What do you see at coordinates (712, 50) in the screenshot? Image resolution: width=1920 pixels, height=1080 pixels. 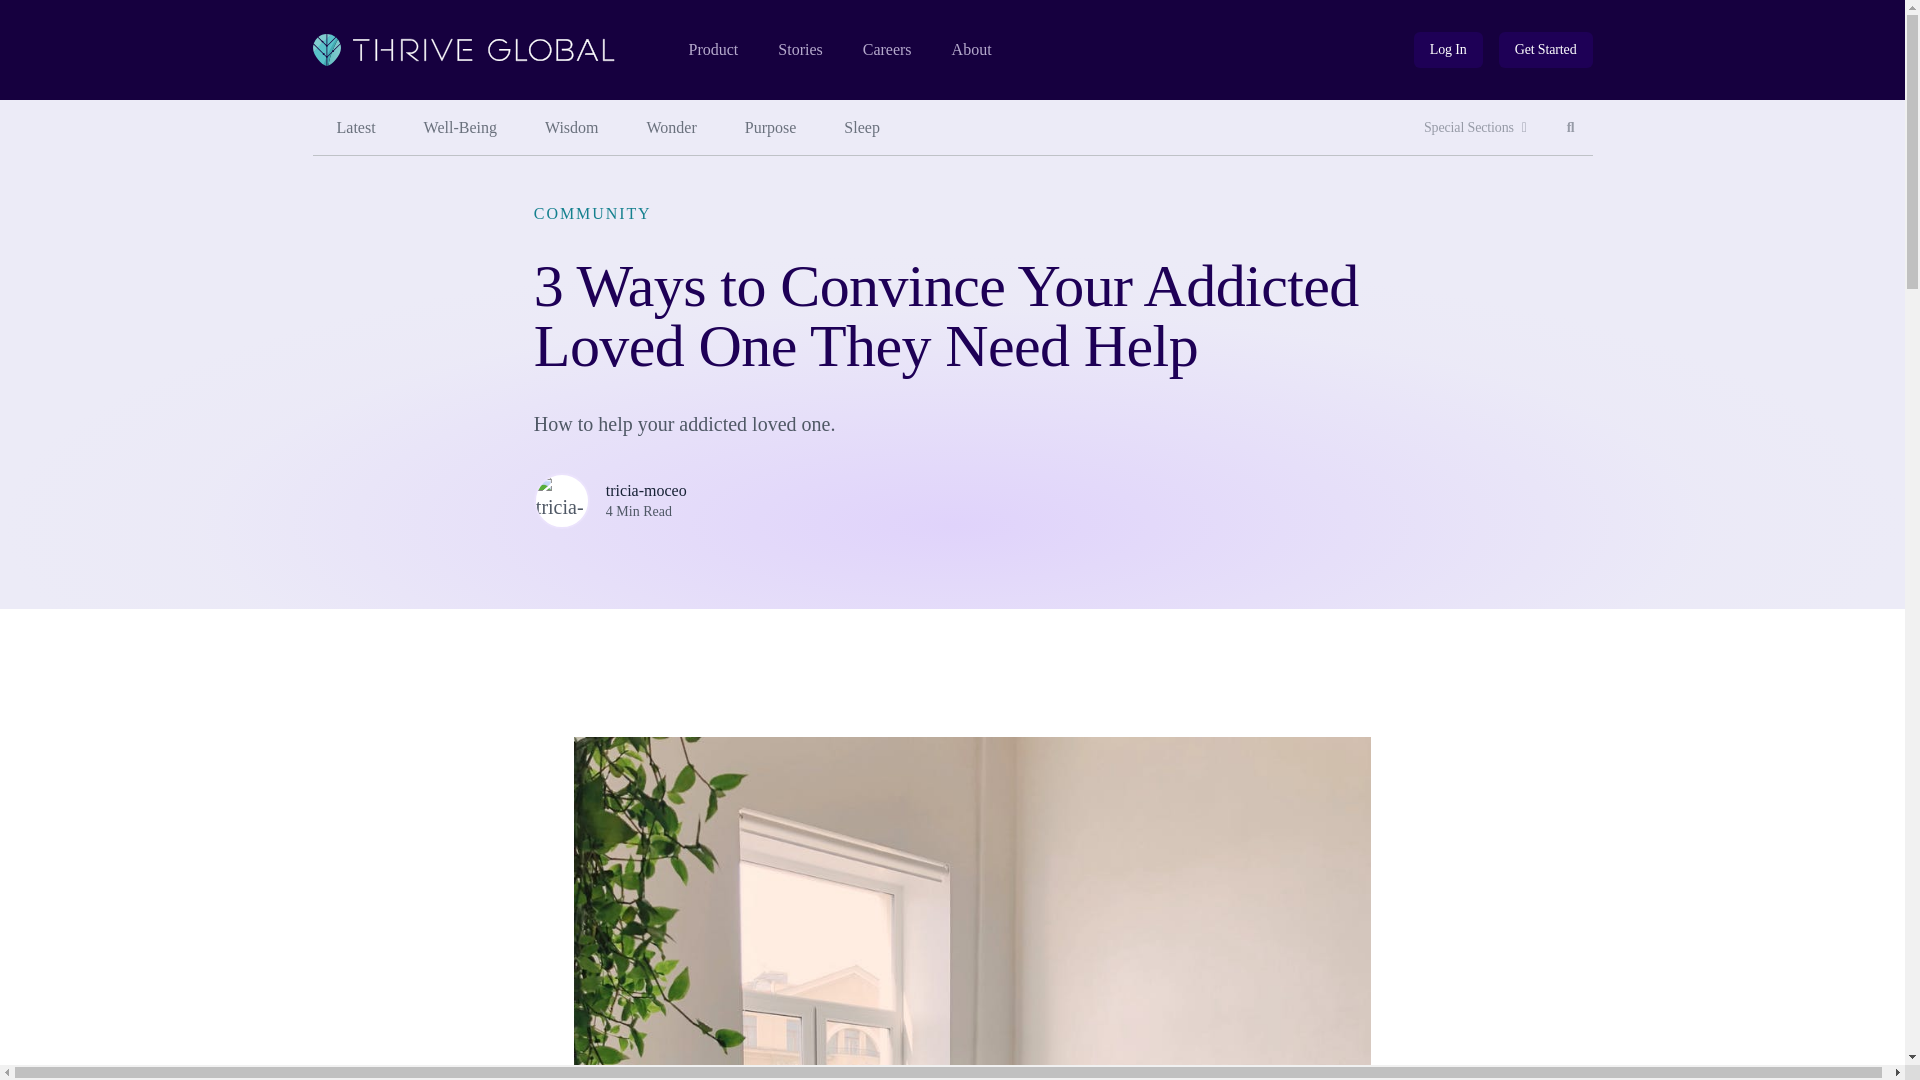 I see `Product` at bounding box center [712, 50].